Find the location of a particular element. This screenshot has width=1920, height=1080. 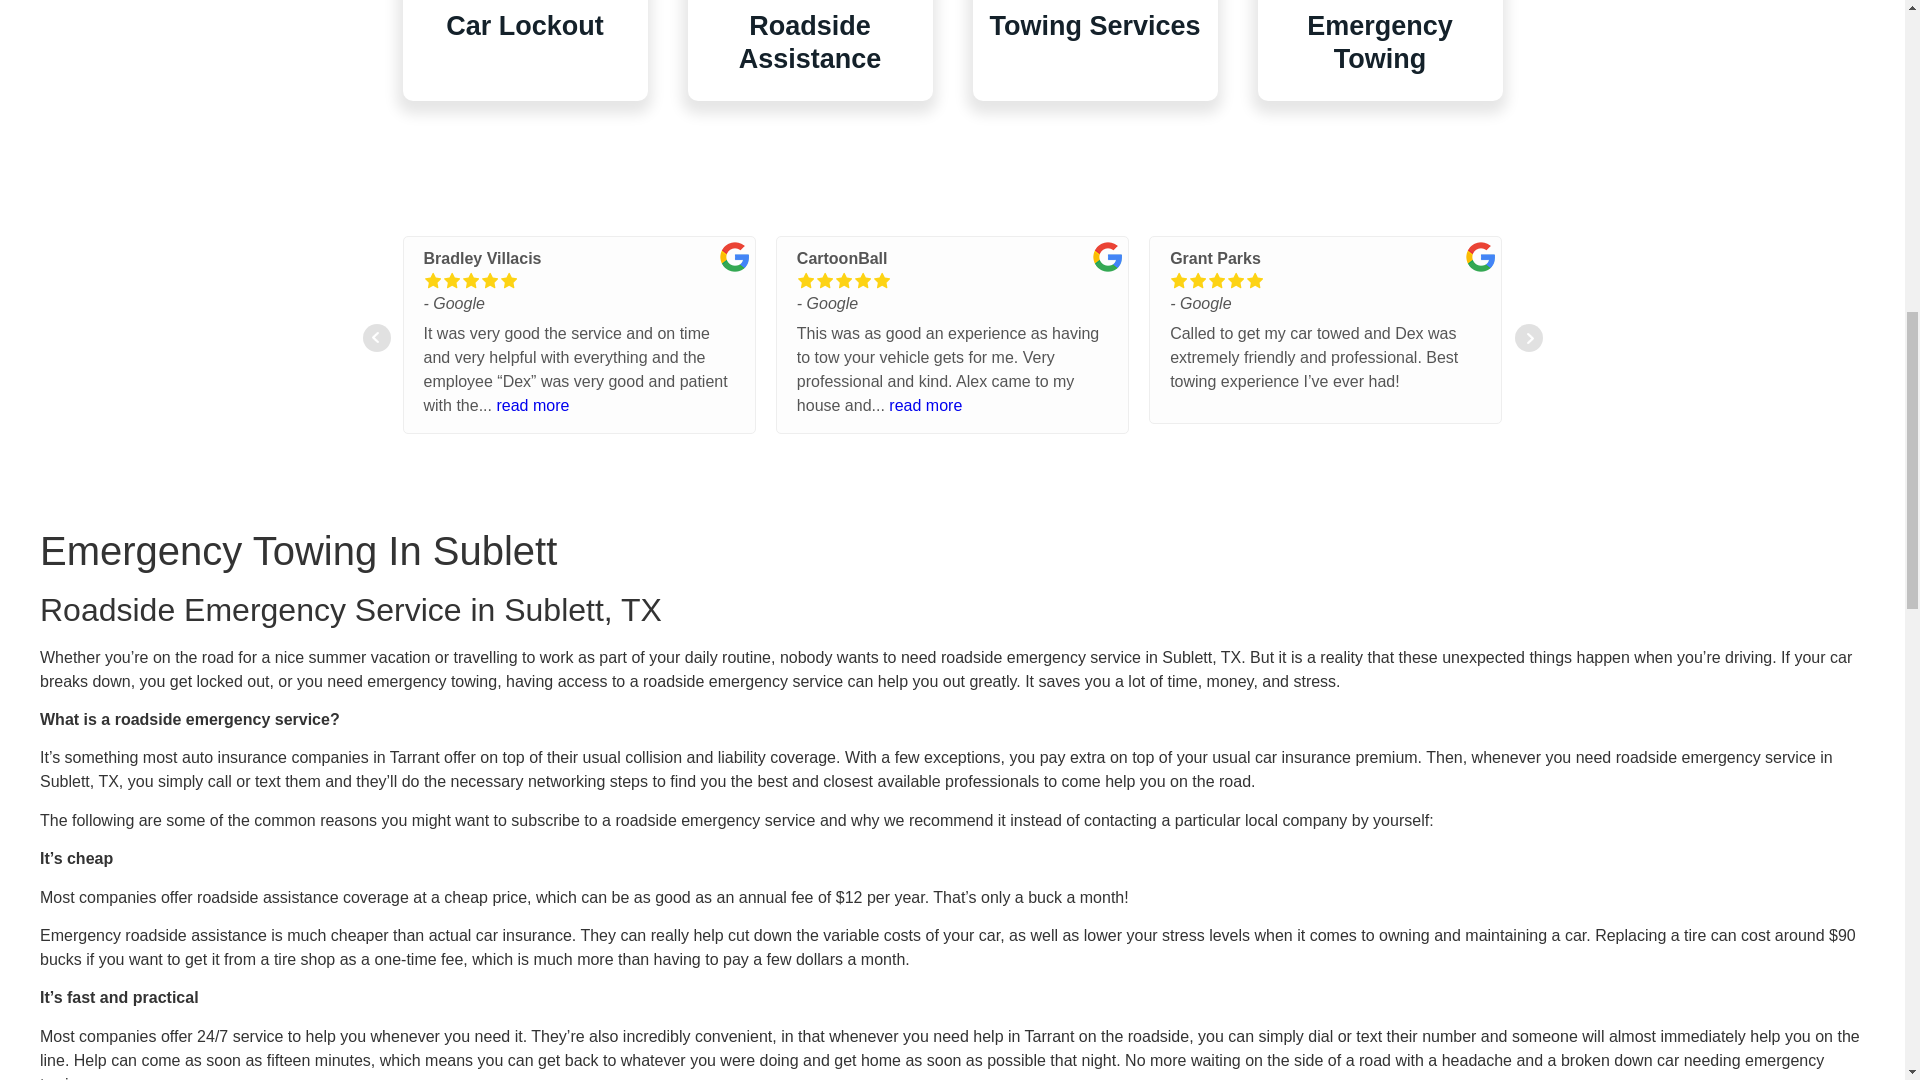

Towing Services is located at coordinates (1094, 26).